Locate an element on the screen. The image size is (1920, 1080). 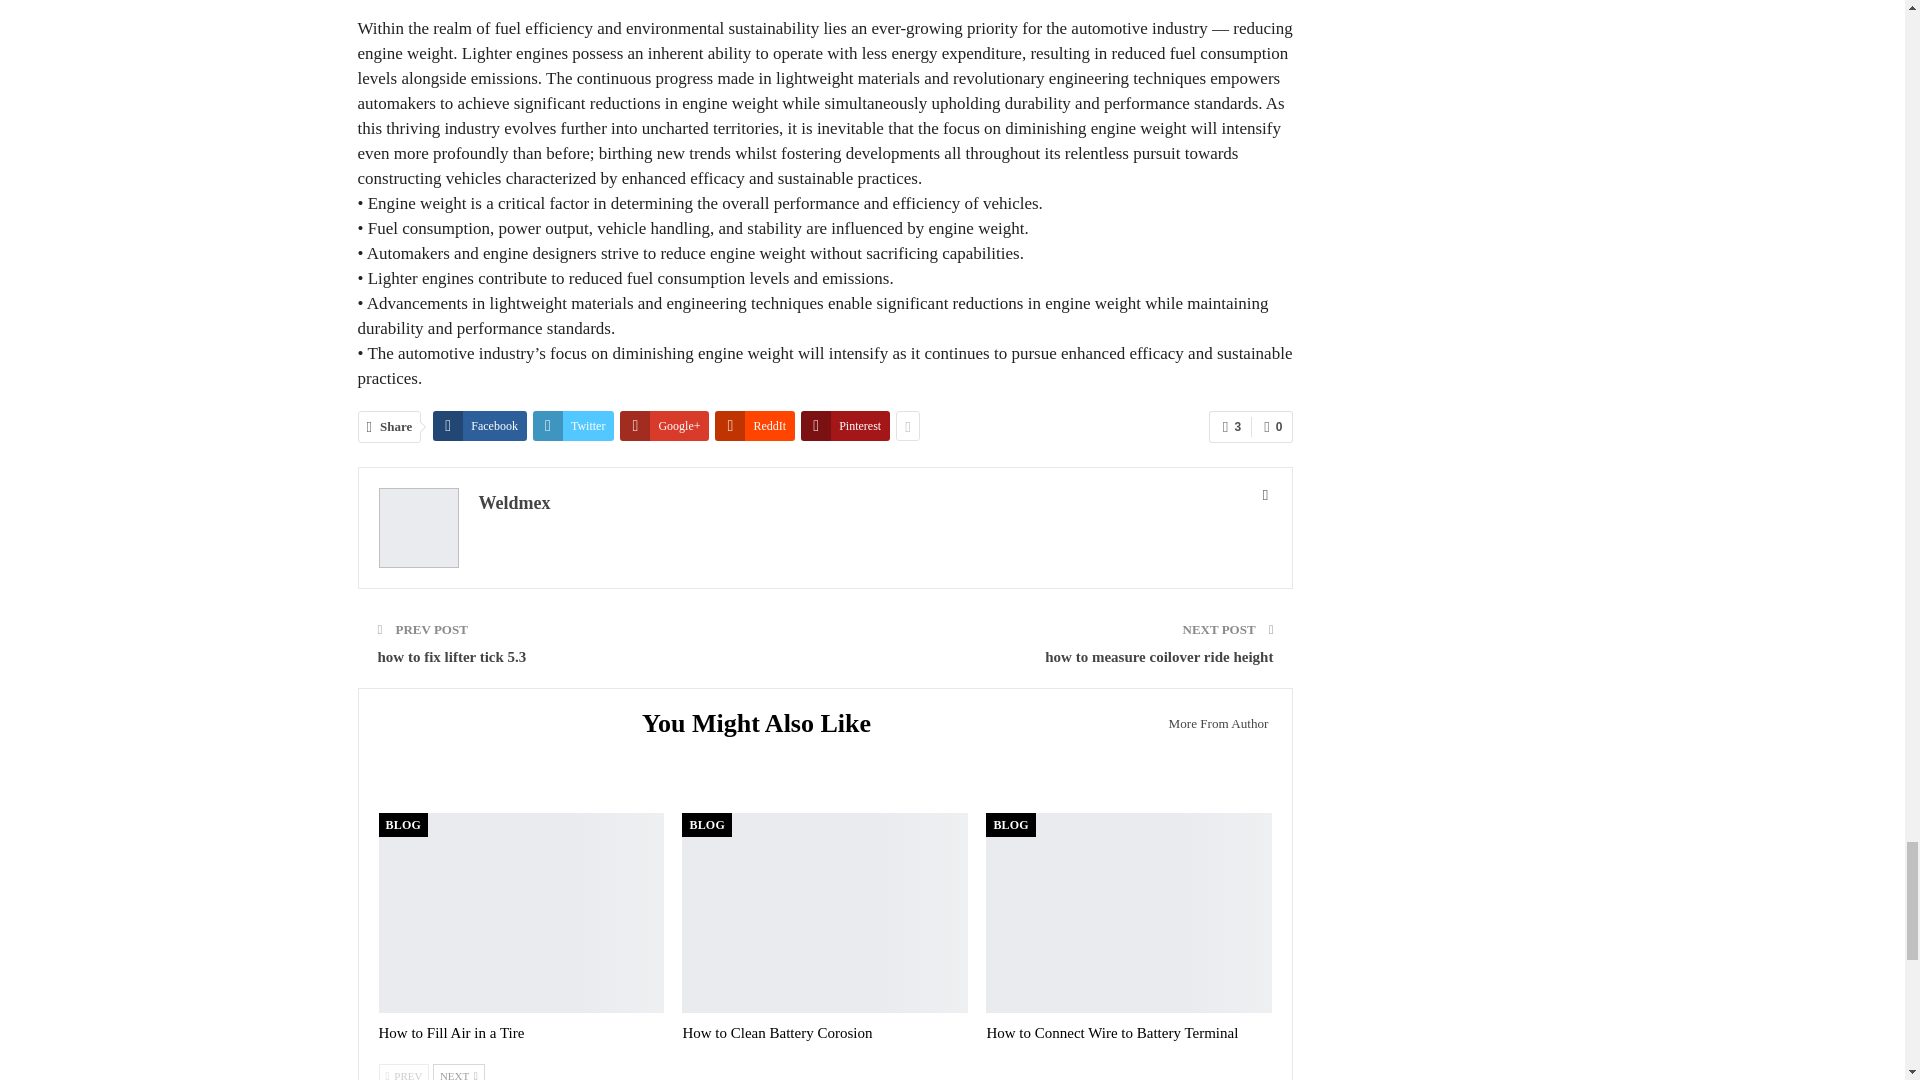
How to Clean Battery Corosion is located at coordinates (824, 913).